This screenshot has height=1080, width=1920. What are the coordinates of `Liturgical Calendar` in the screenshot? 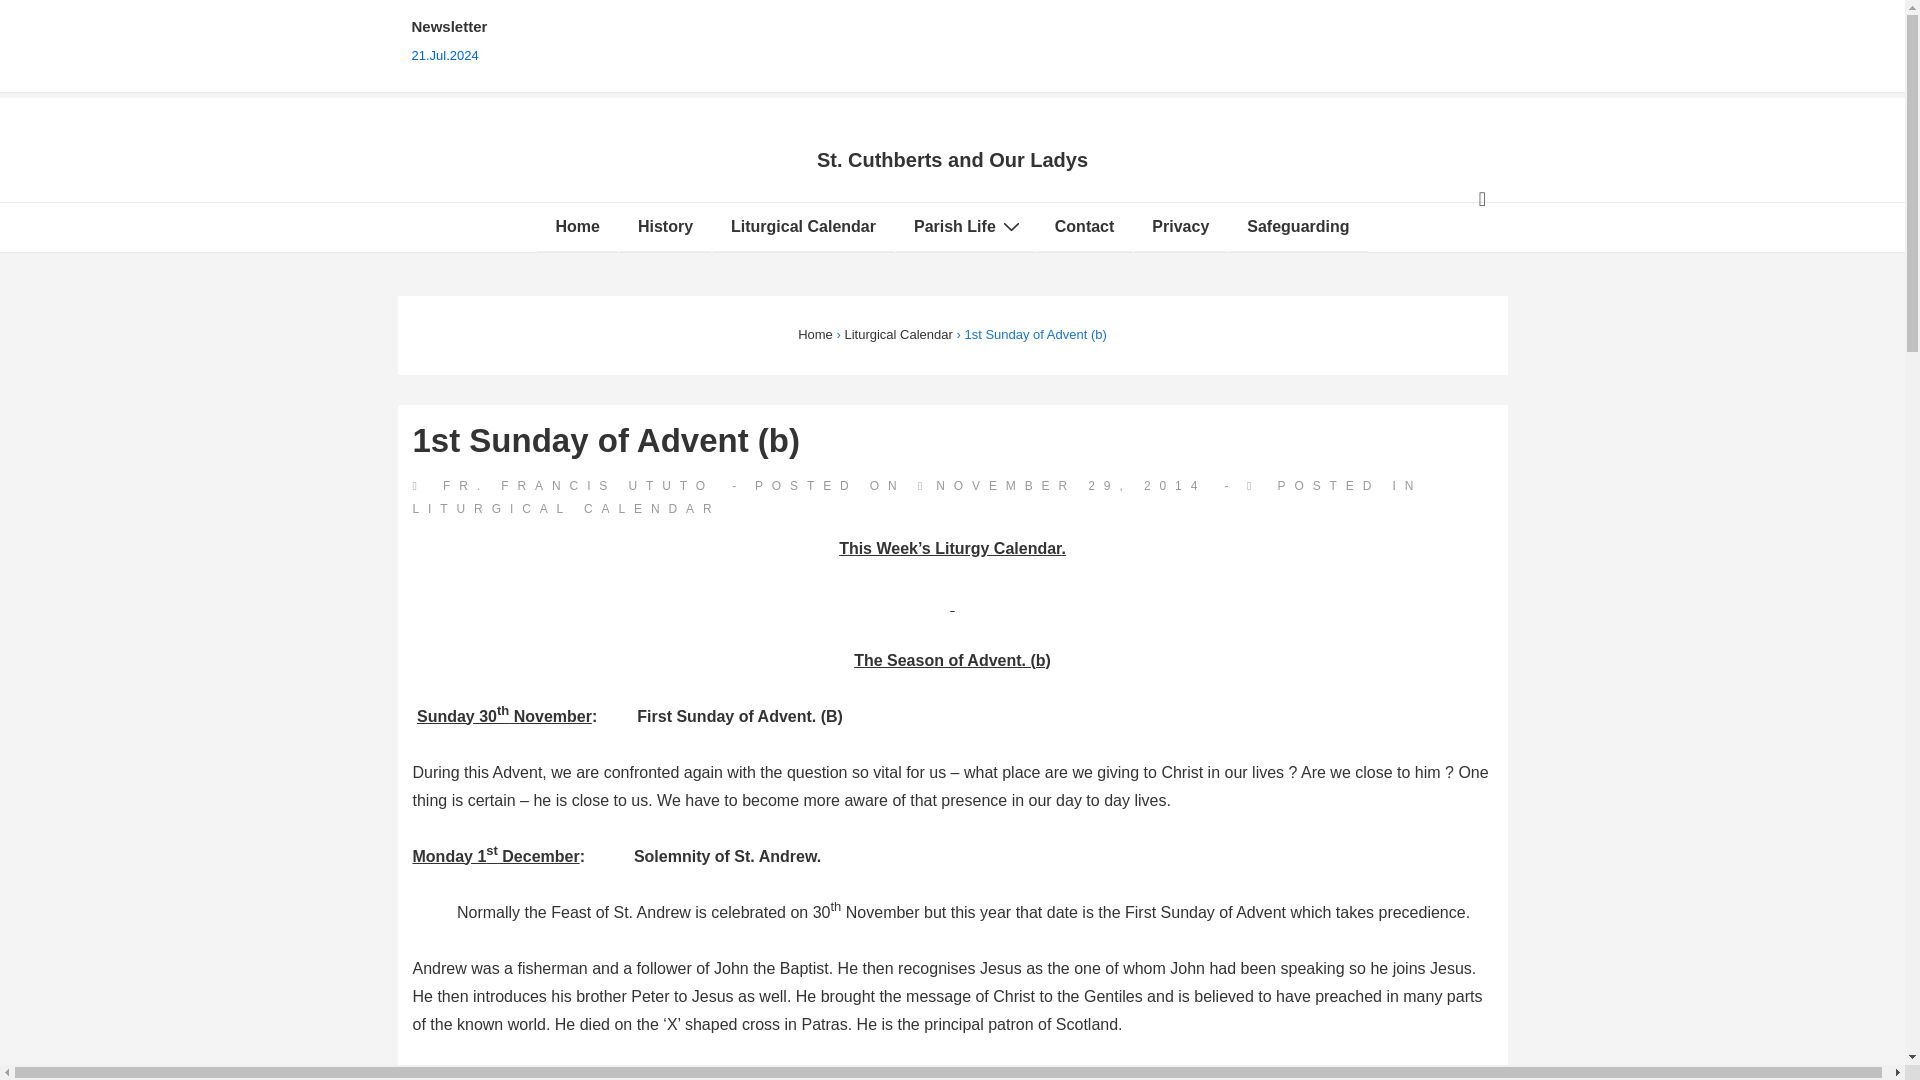 It's located at (803, 226).